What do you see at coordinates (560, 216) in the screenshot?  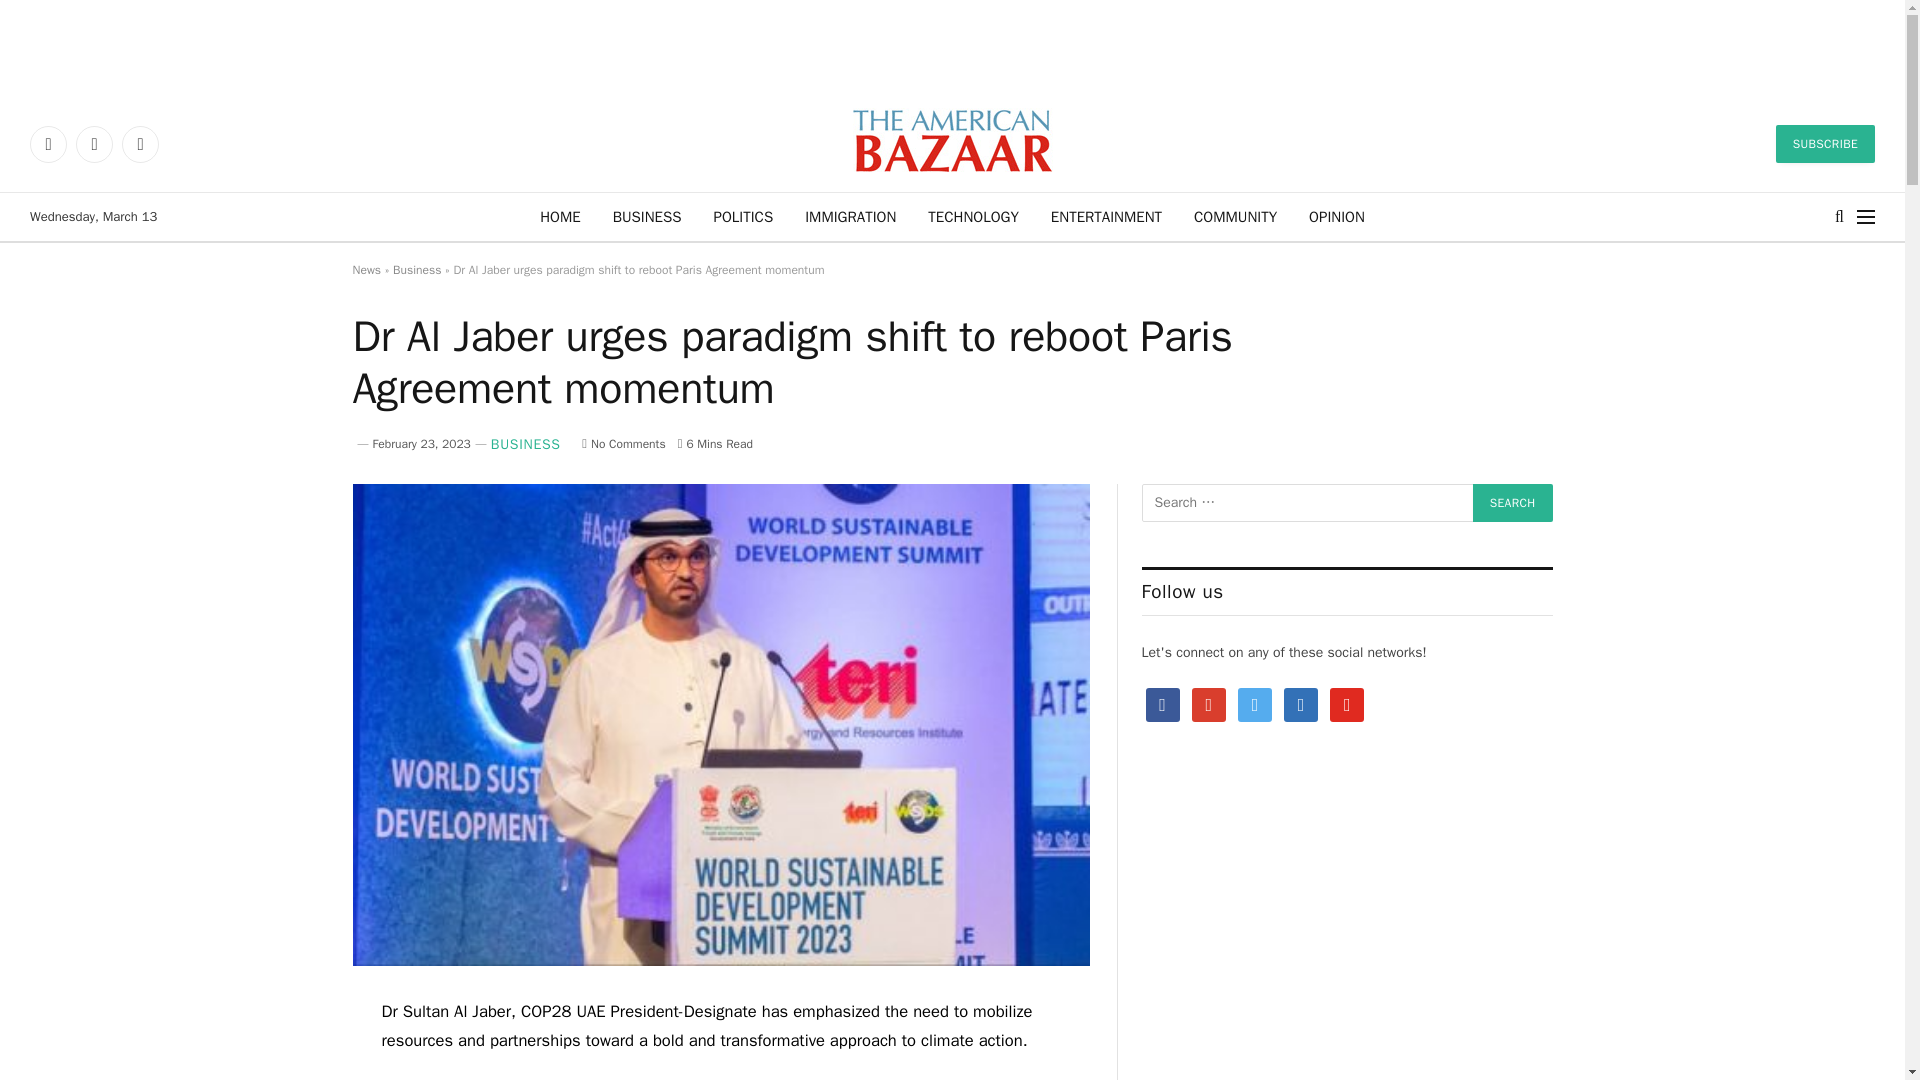 I see `HOME` at bounding box center [560, 216].